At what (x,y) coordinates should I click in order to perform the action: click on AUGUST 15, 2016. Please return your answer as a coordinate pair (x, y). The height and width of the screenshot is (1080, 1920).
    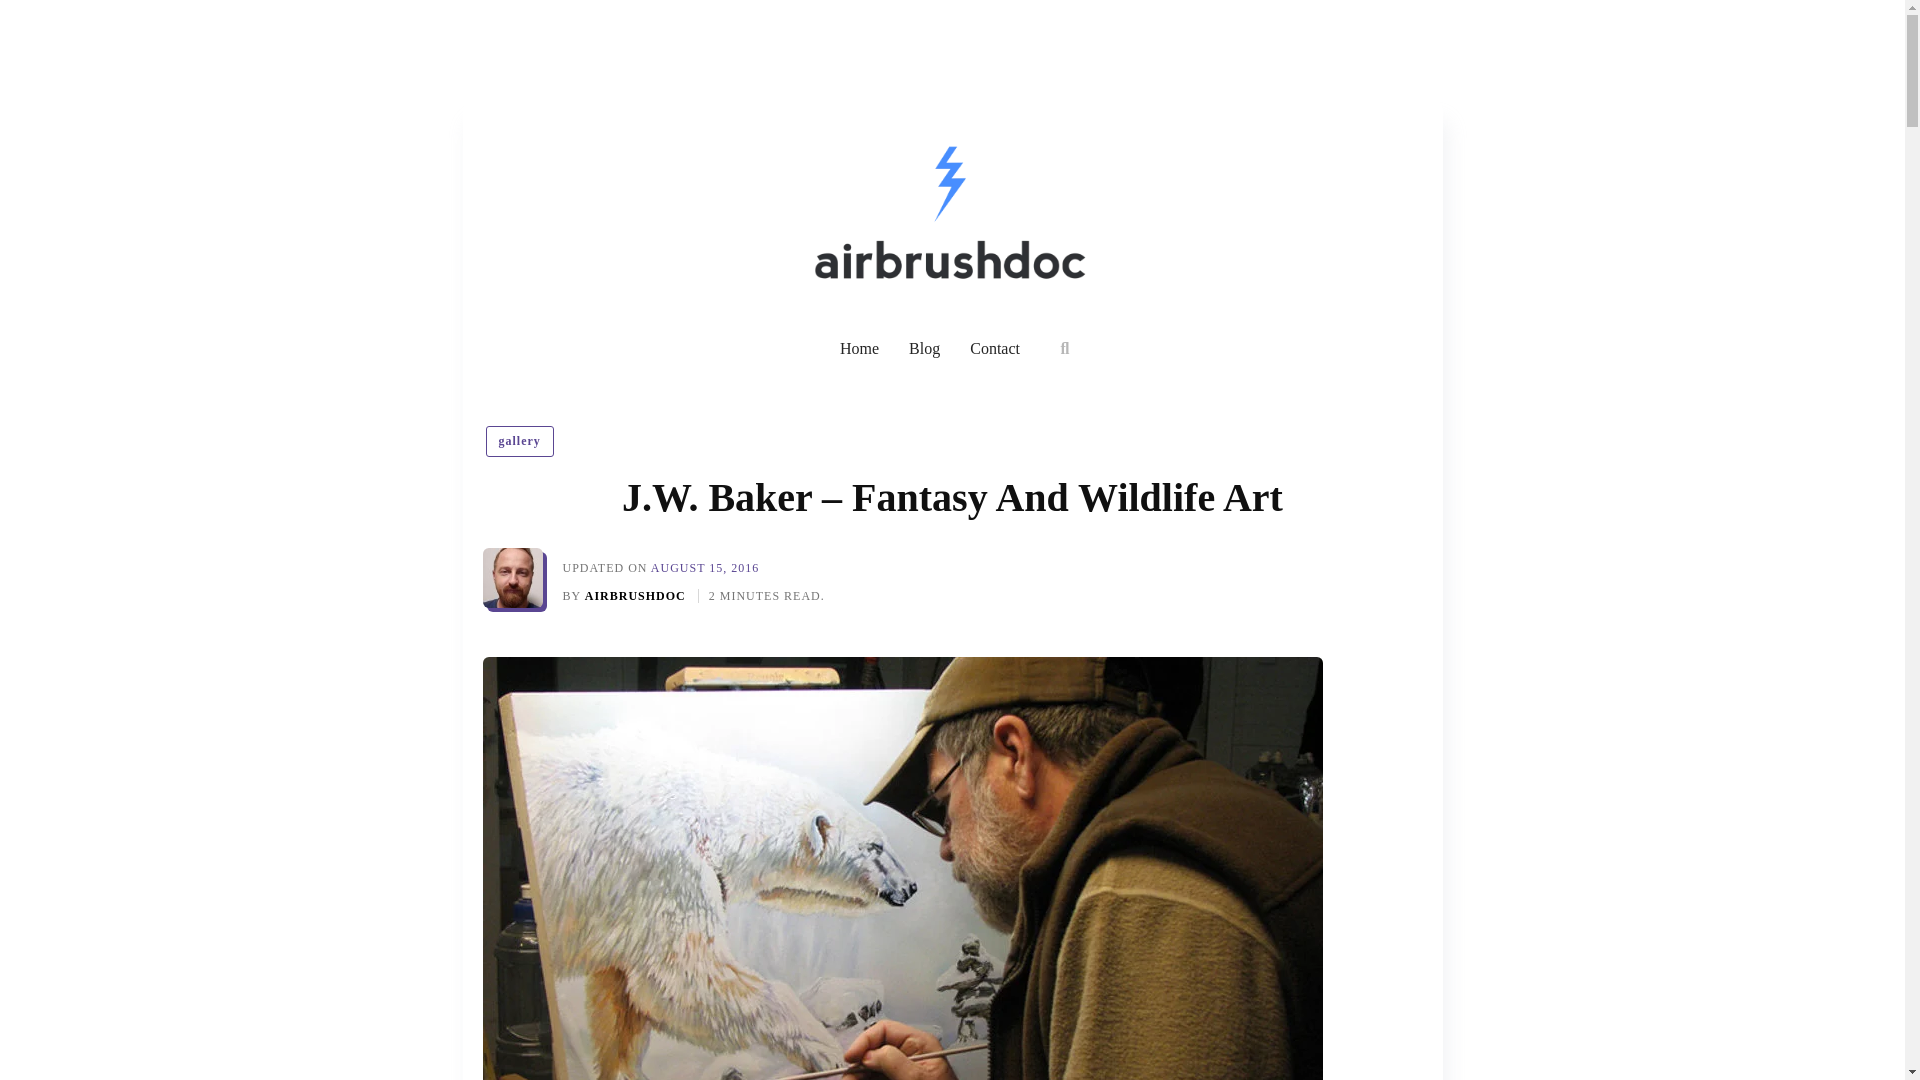
    Looking at the image, I should click on (704, 567).